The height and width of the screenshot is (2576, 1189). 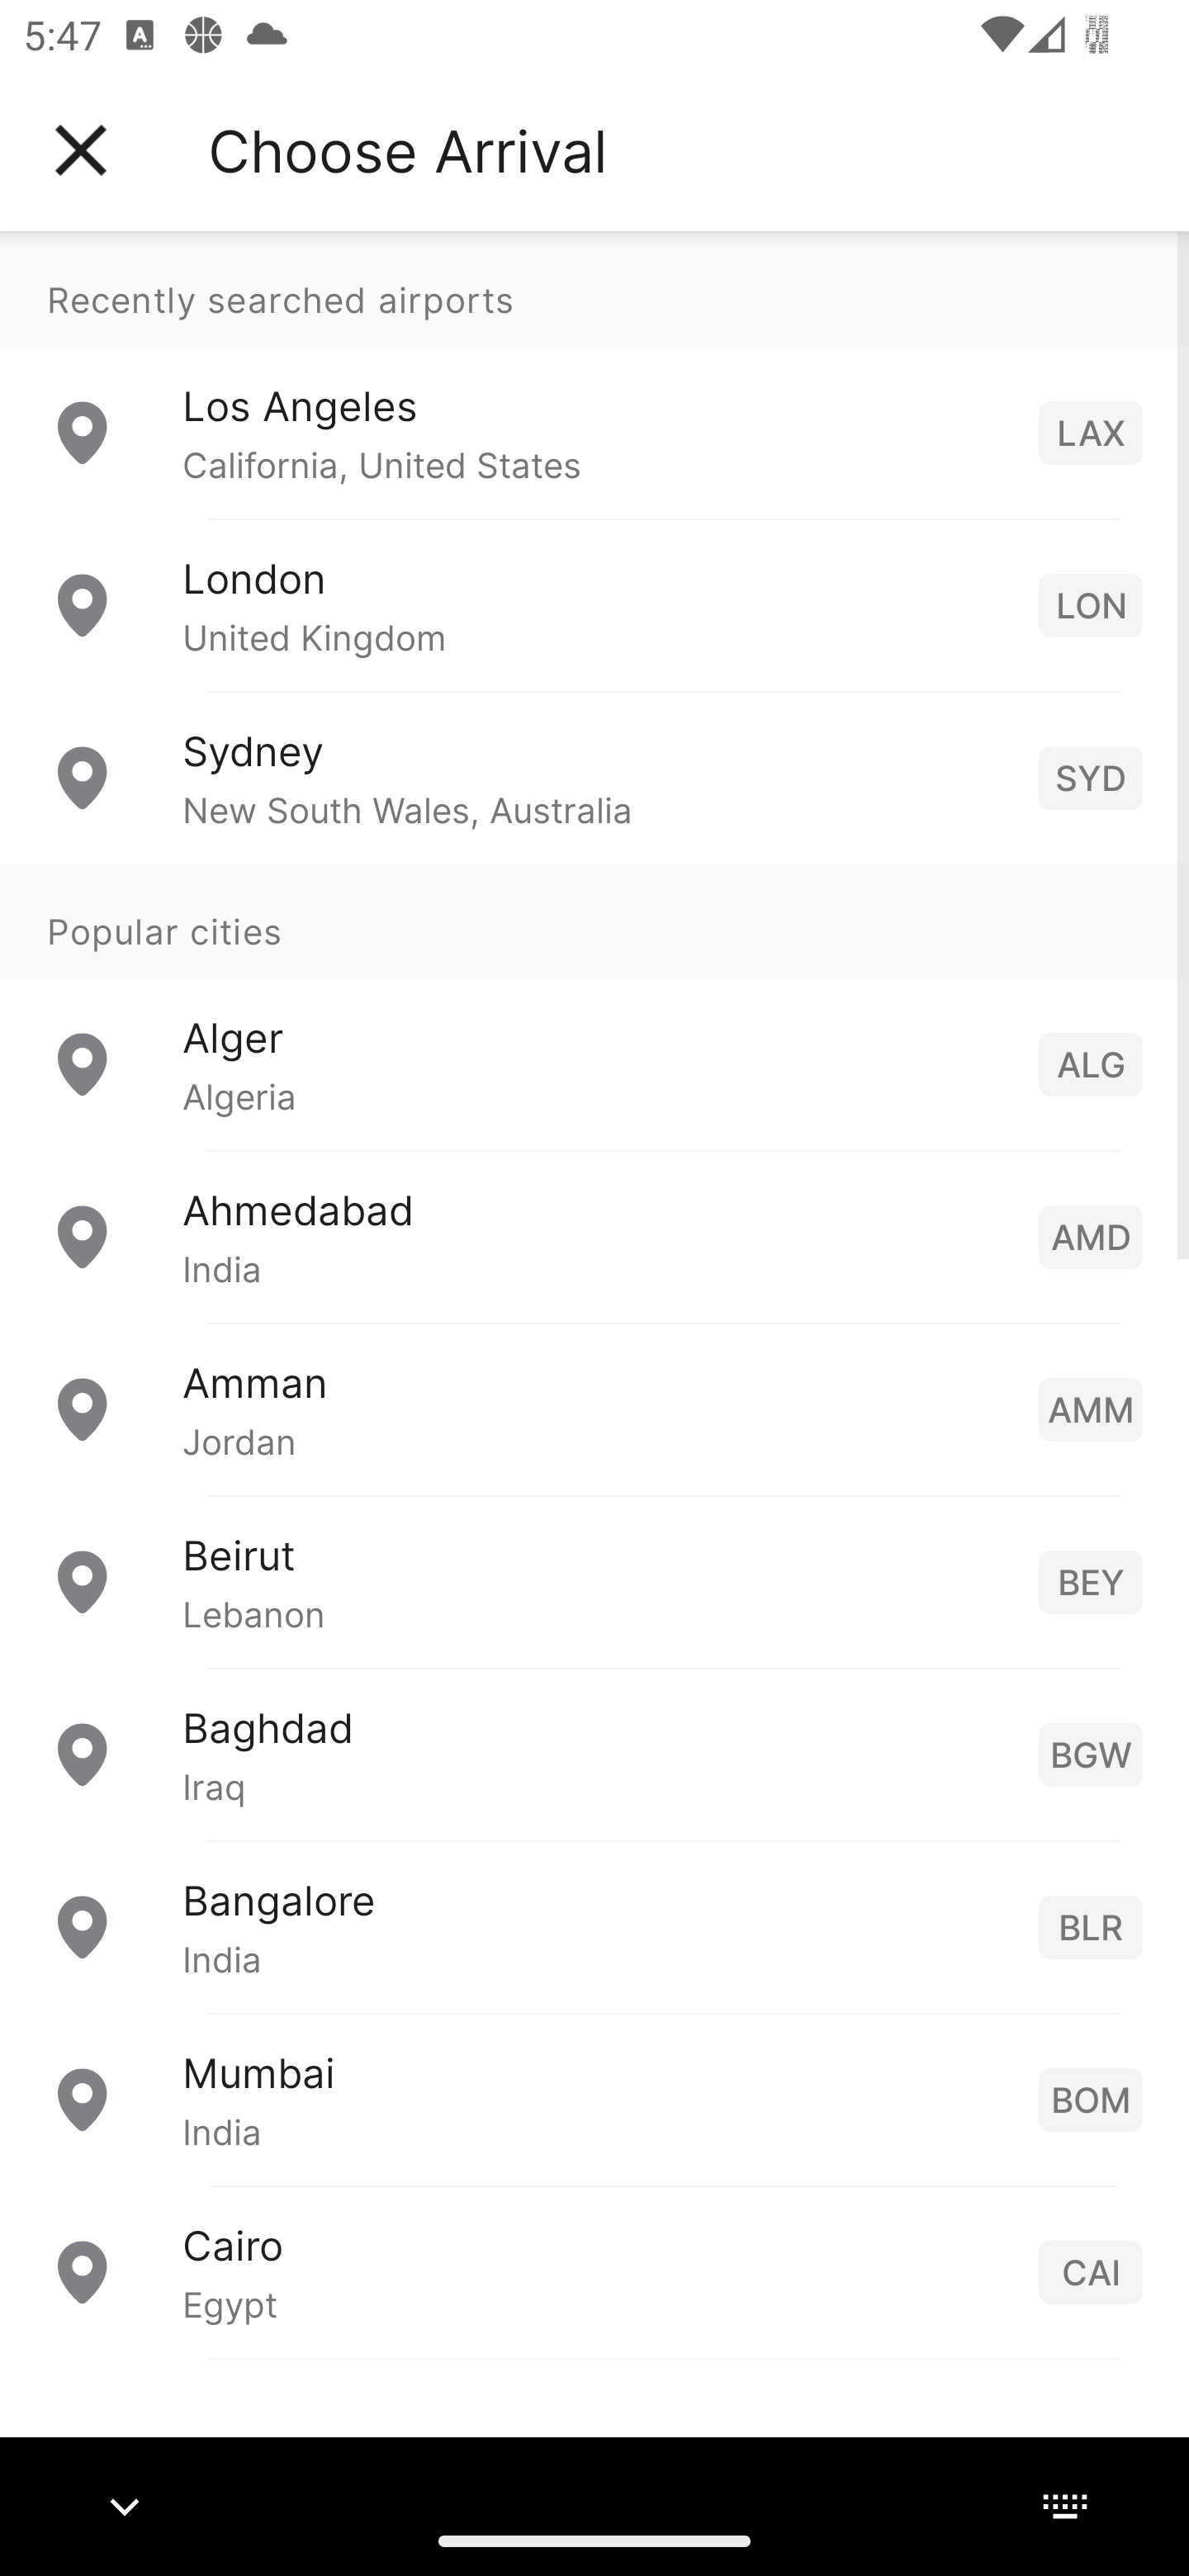 What do you see at coordinates (594, 1580) in the screenshot?
I see `Beirut Lebanon BEY` at bounding box center [594, 1580].